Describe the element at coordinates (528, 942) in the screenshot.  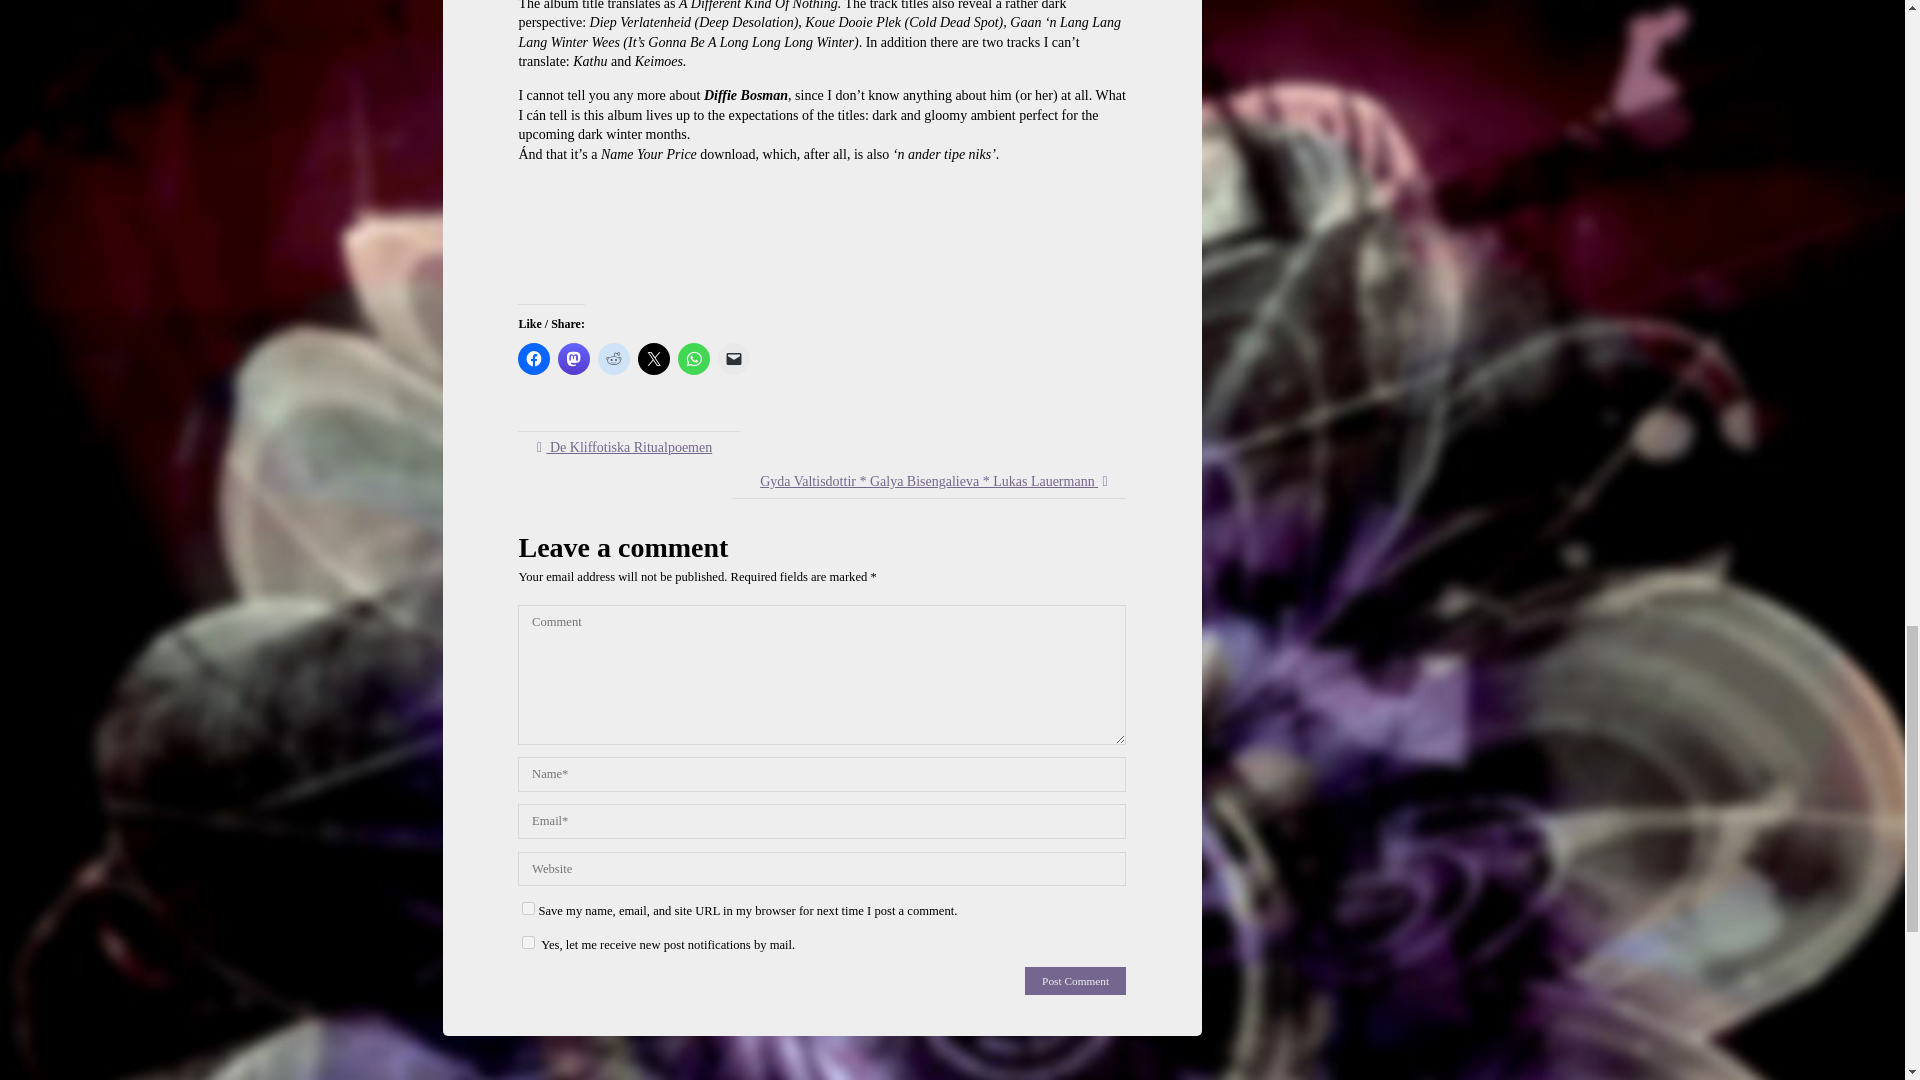
I see `1` at that location.